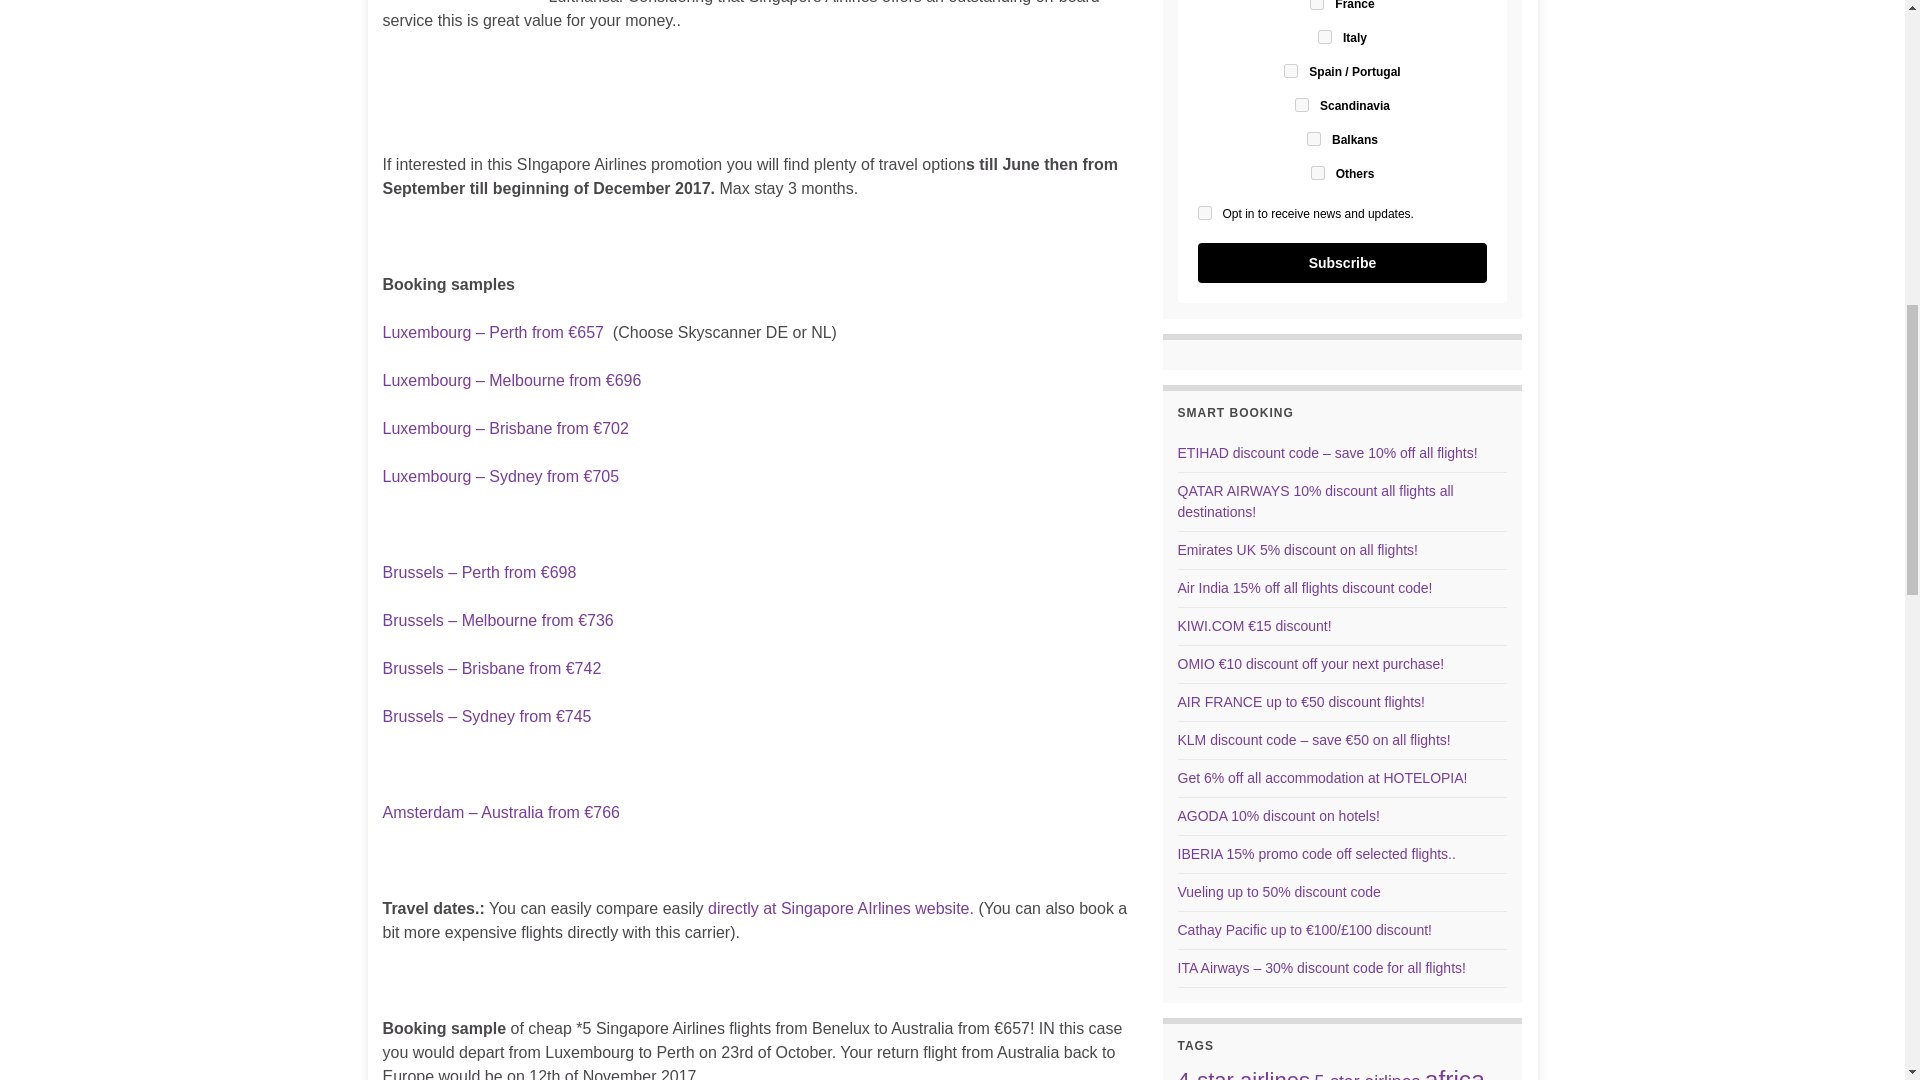 The width and height of the screenshot is (1920, 1080). Describe the element at coordinates (1343, 262) in the screenshot. I see `Subscribe` at that location.